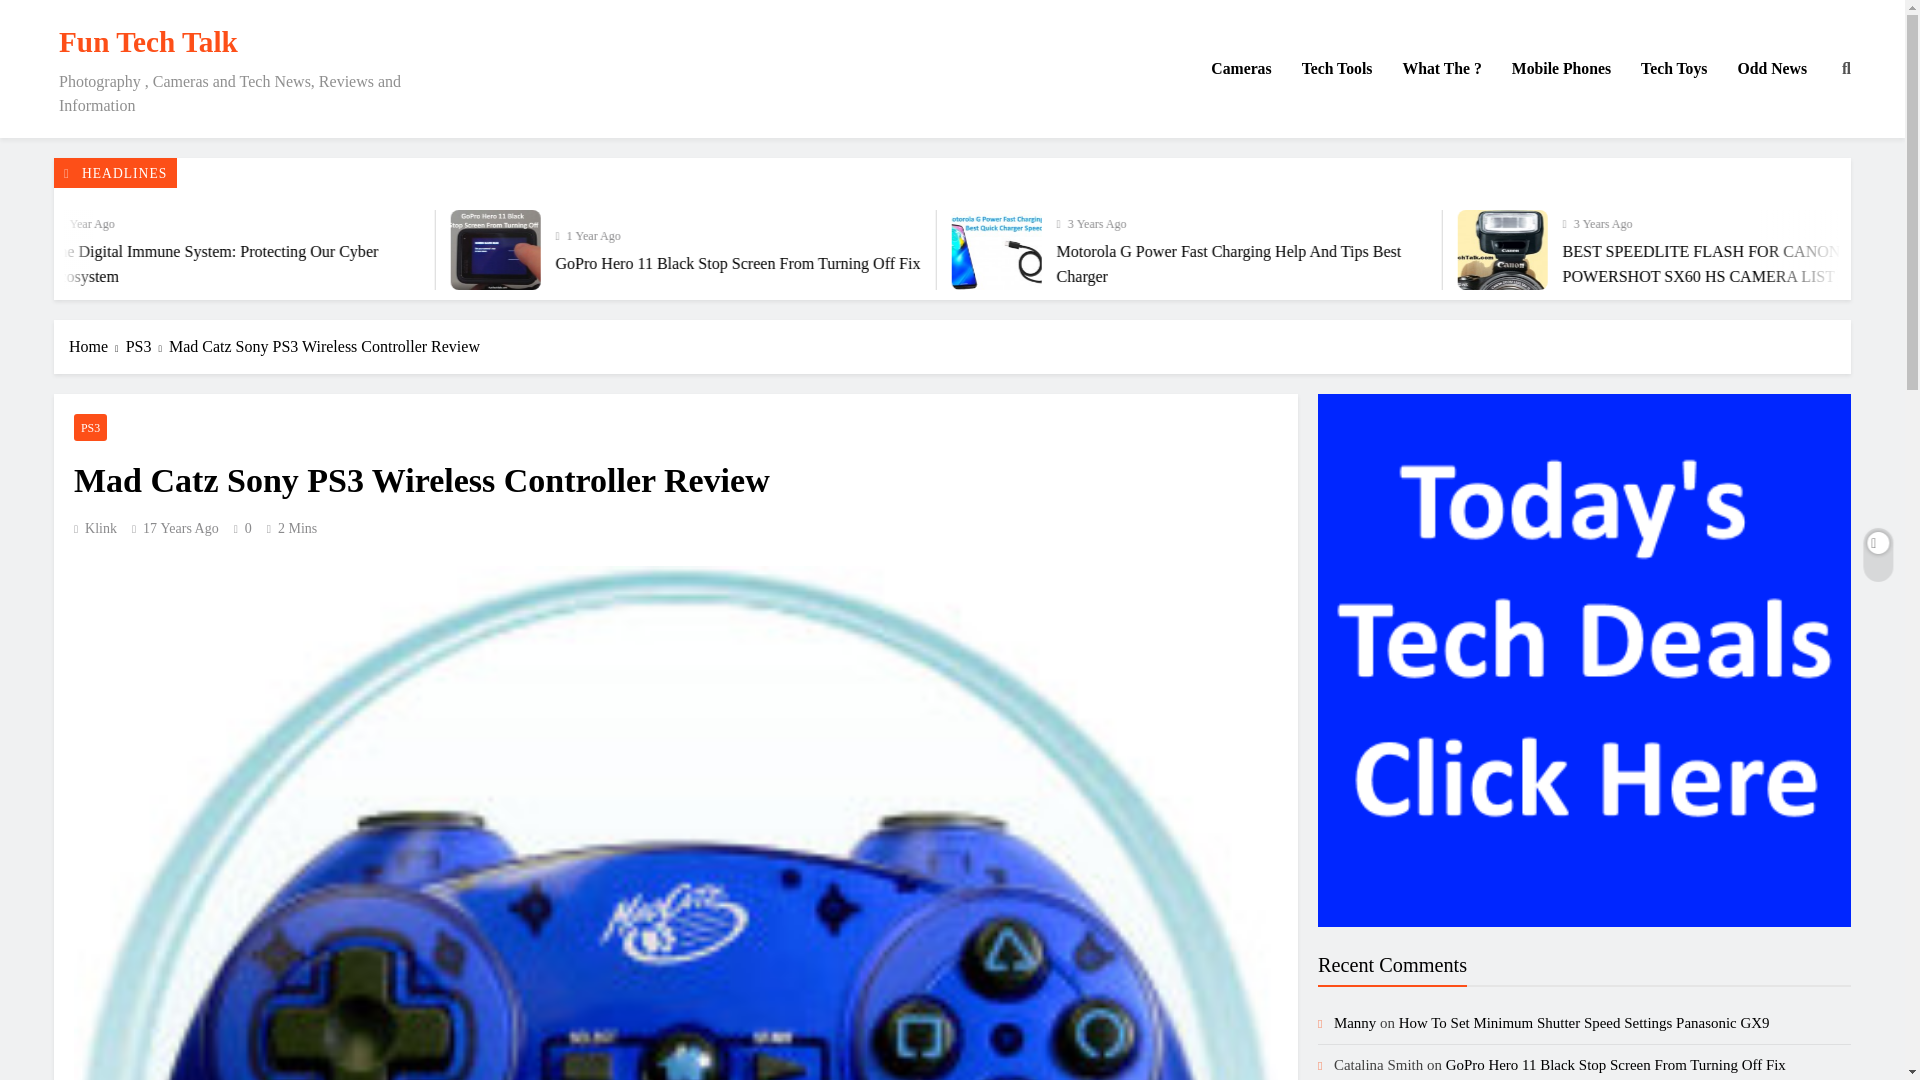 Image resolution: width=1920 pixels, height=1080 pixels. I want to click on Tech Toys, so click(1674, 69).